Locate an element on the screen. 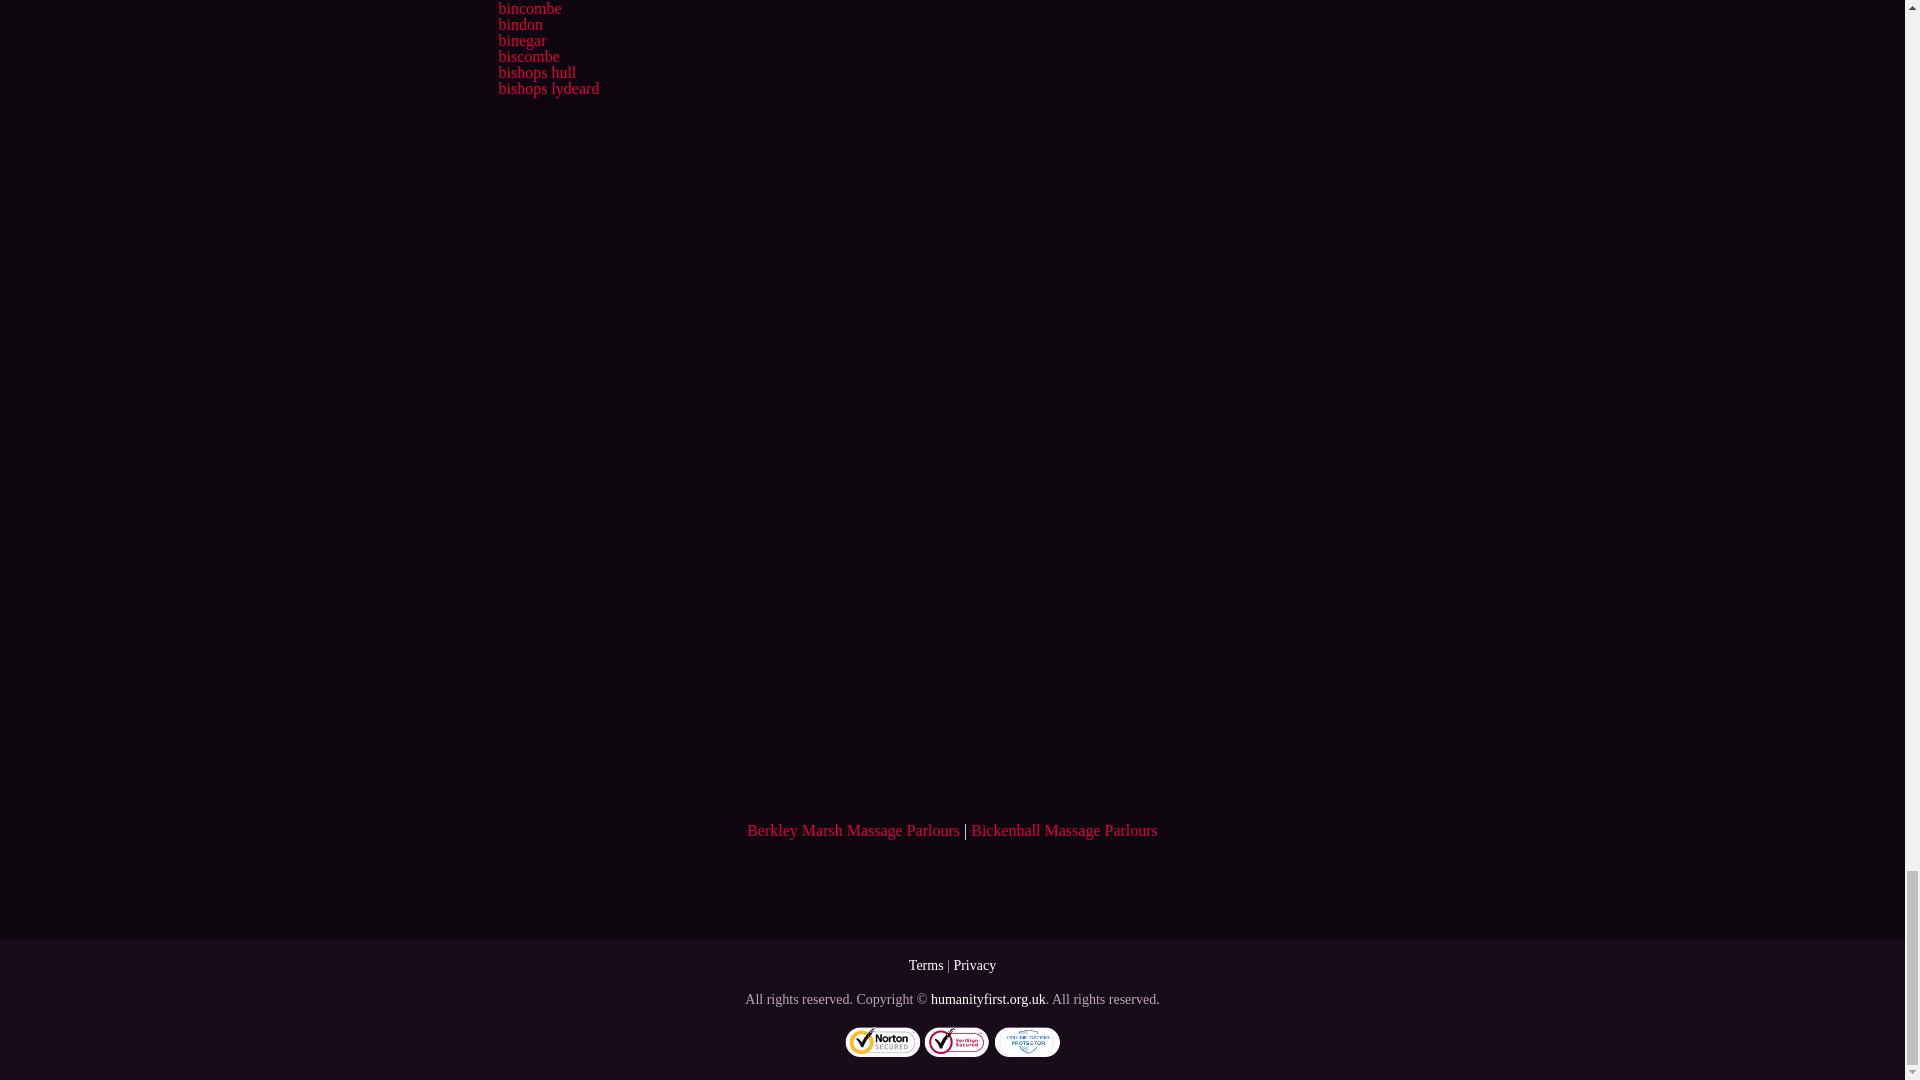 This screenshot has height=1080, width=1920. bilbrook is located at coordinates (524, 0).